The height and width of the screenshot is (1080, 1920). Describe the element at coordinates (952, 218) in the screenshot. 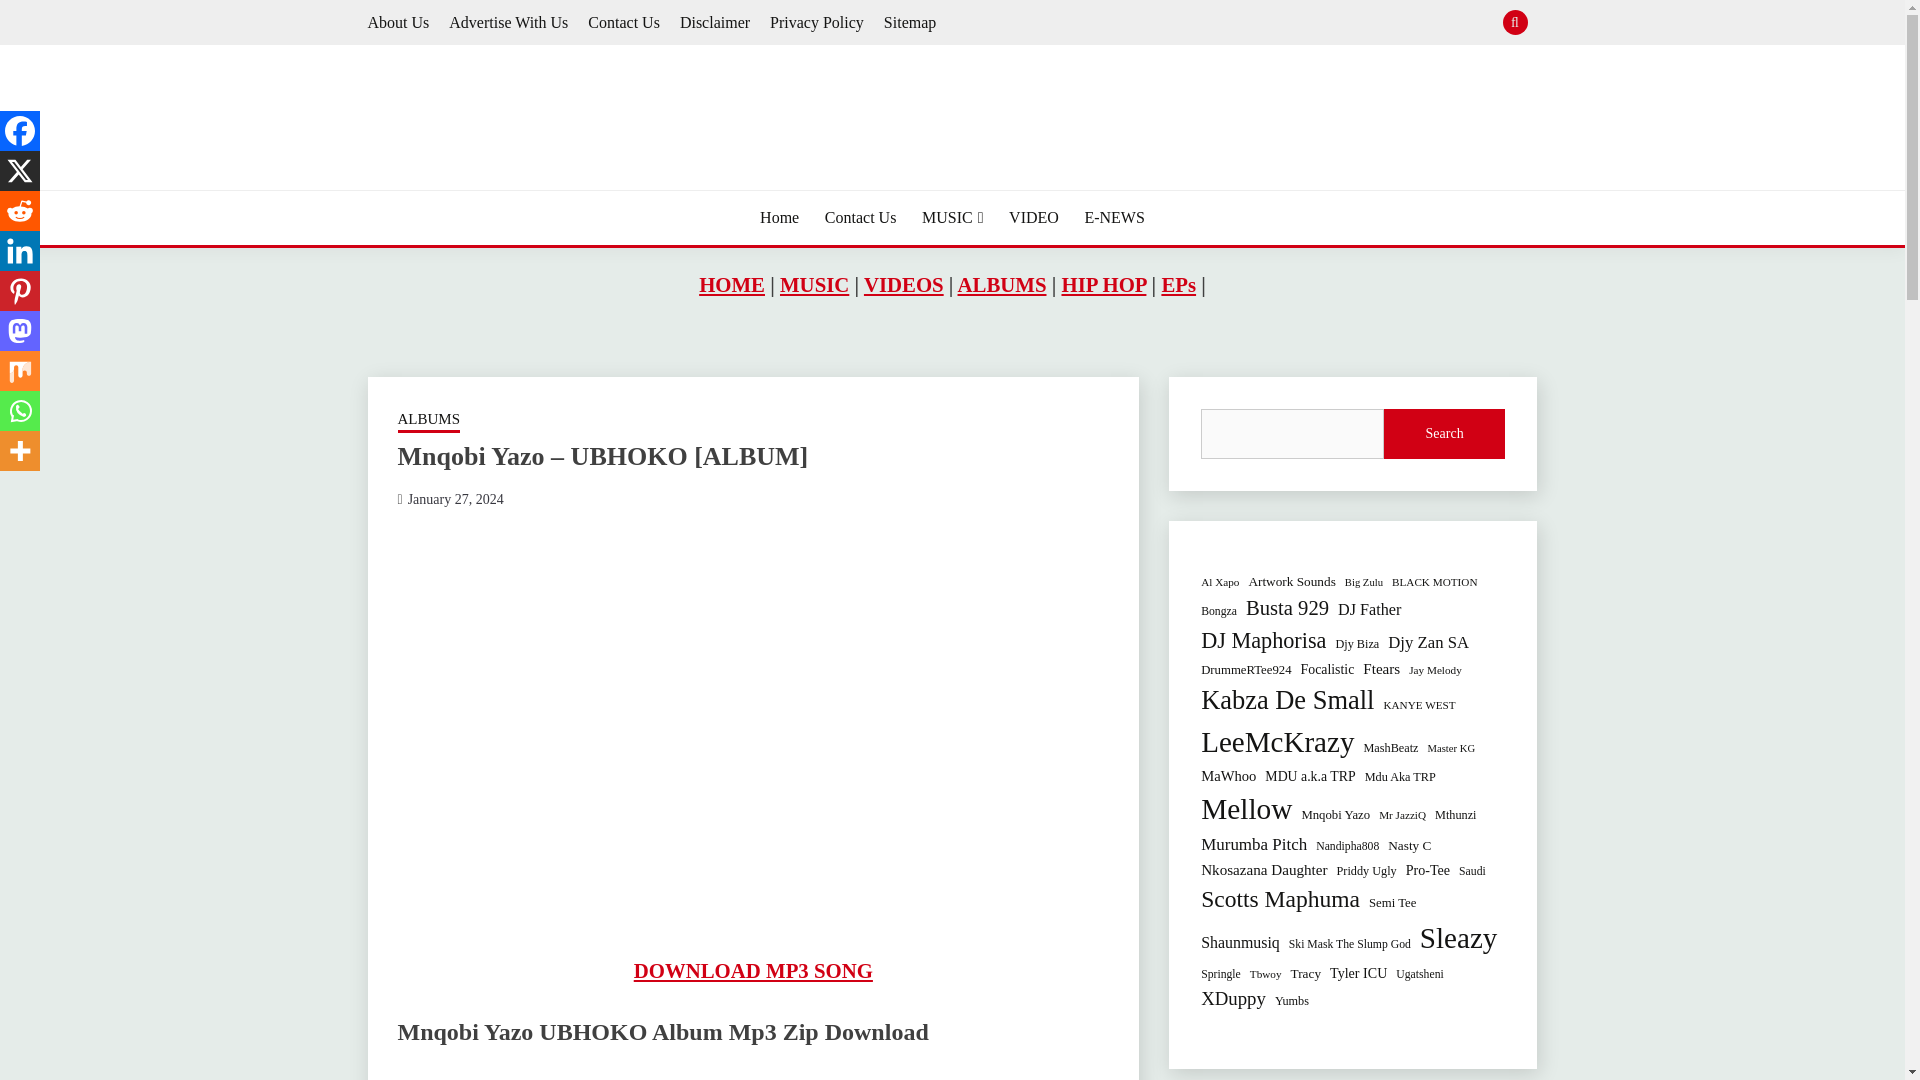

I see `MUSIC` at that location.